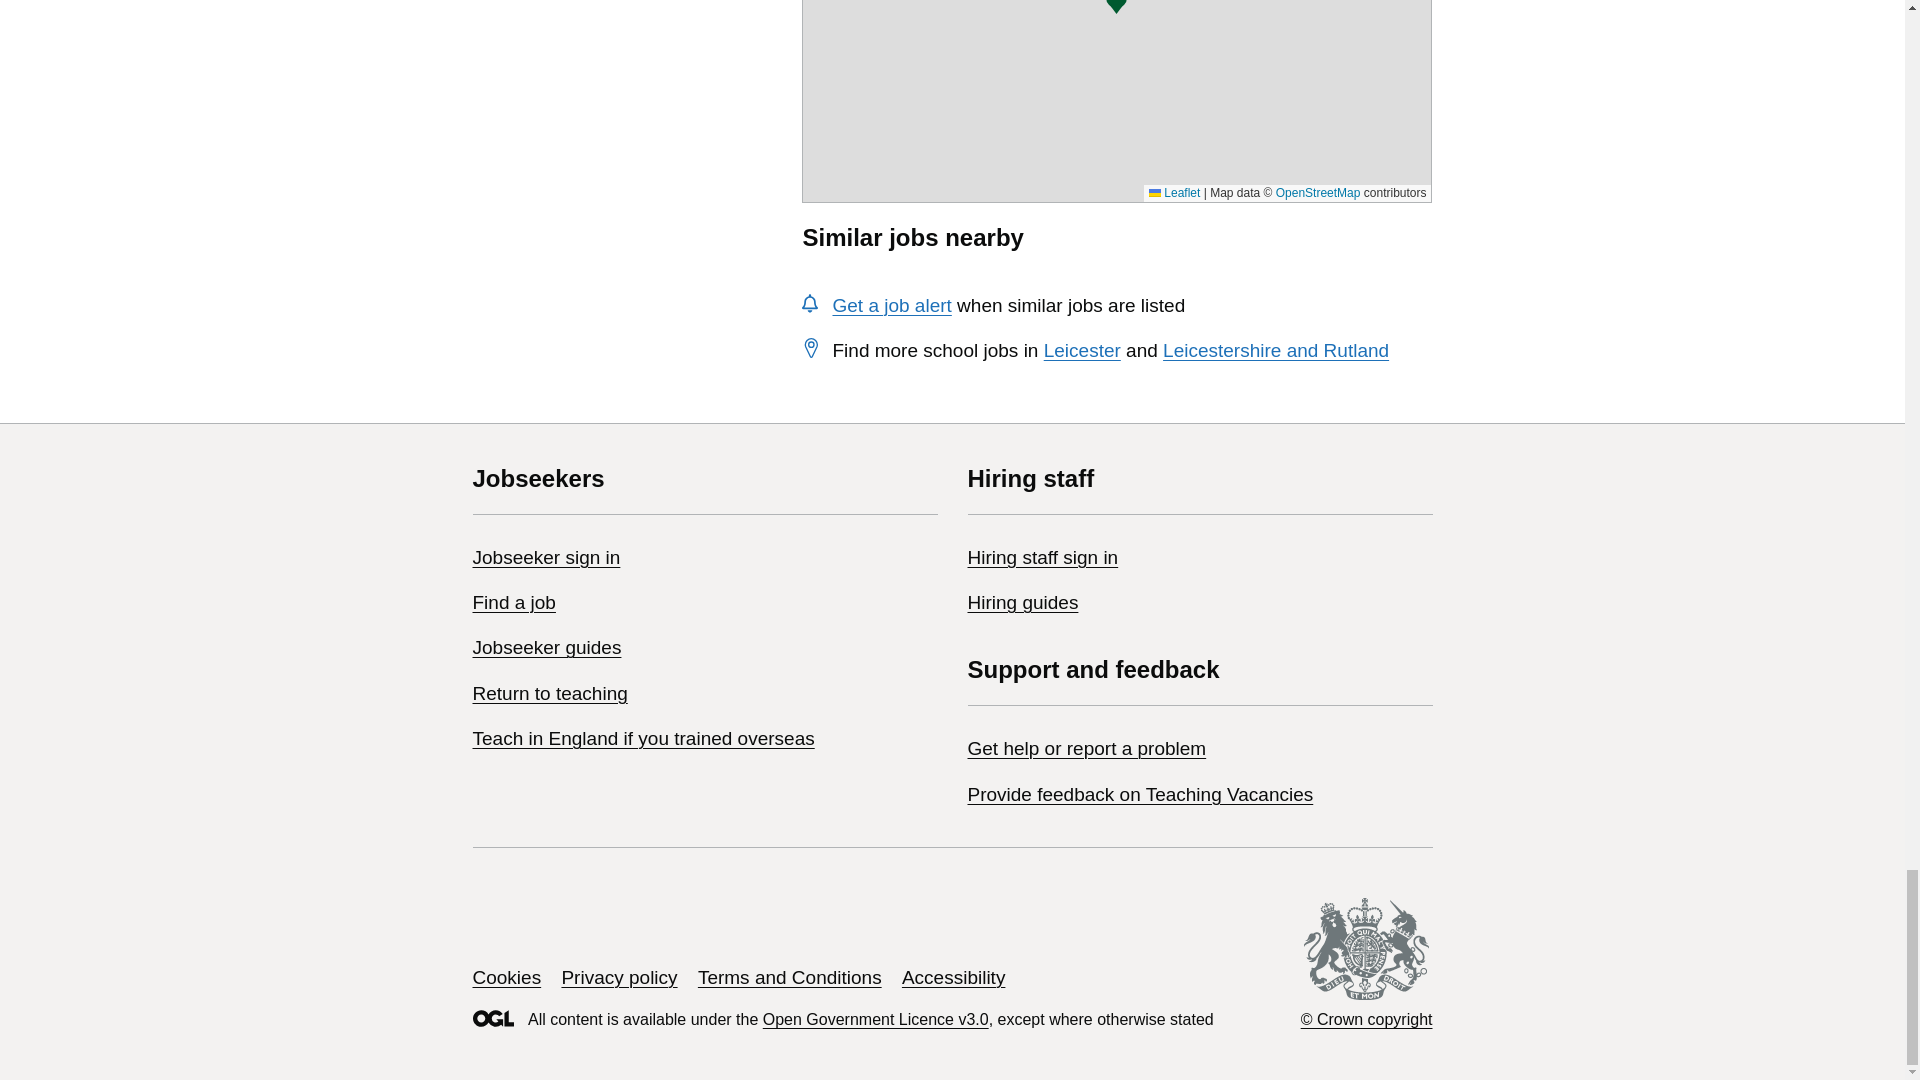 The image size is (1920, 1080). Describe the element at coordinates (513, 602) in the screenshot. I see `Find a job` at that location.